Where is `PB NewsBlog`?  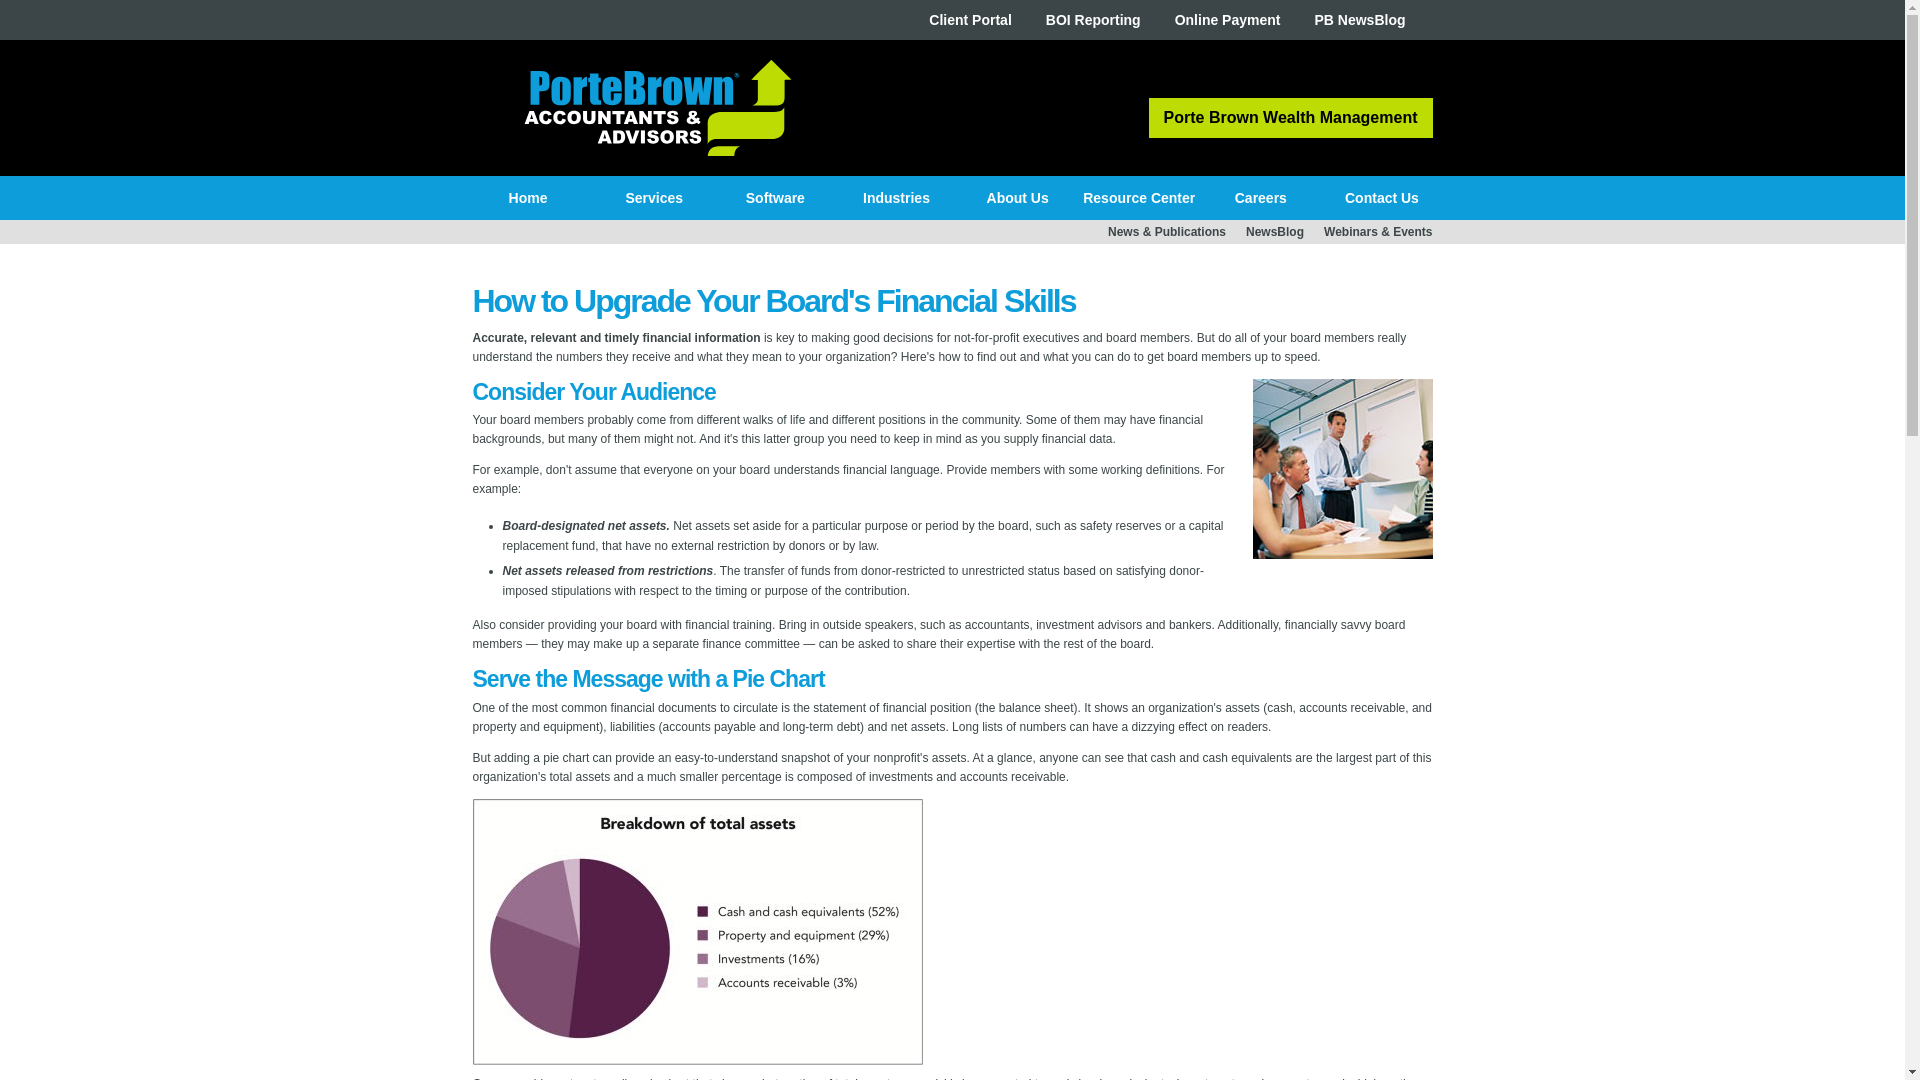
PB NewsBlog is located at coordinates (1359, 20).